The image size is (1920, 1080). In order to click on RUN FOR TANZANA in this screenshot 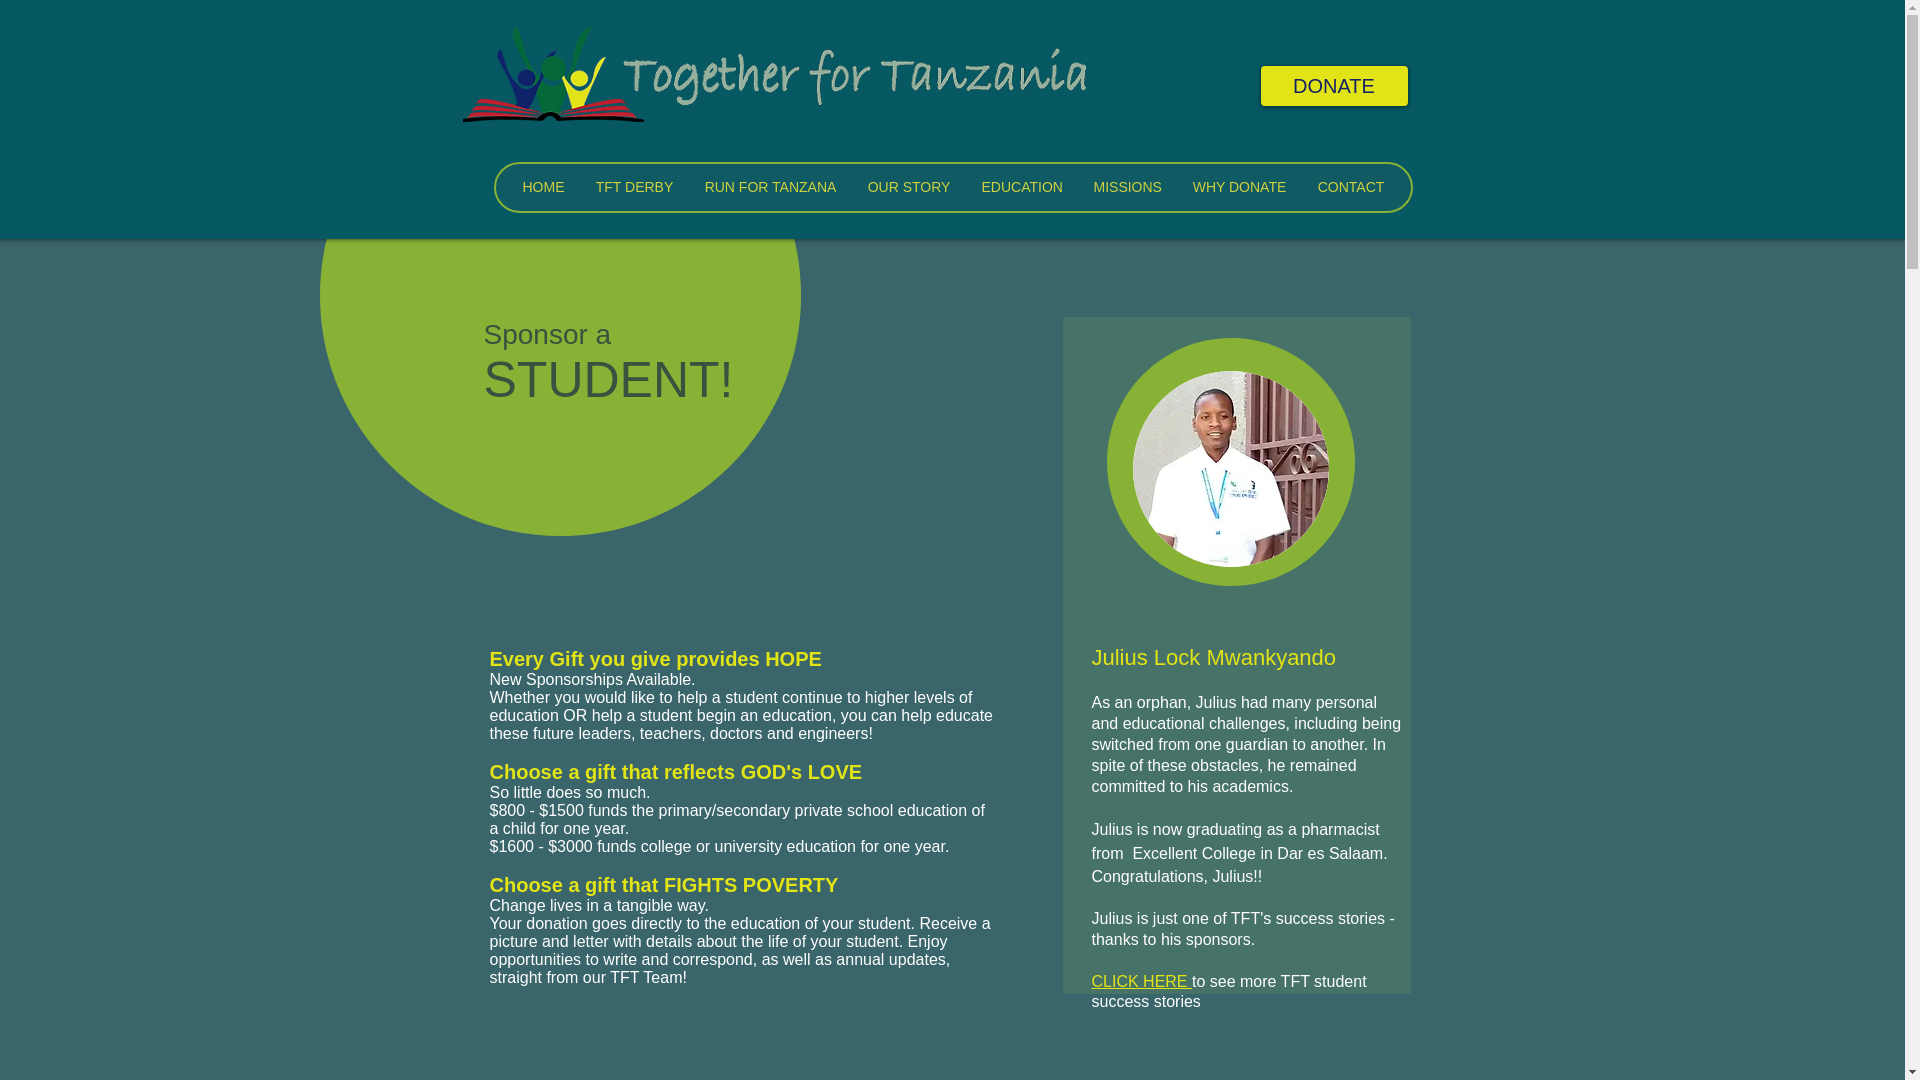, I will do `click(768, 187)`.